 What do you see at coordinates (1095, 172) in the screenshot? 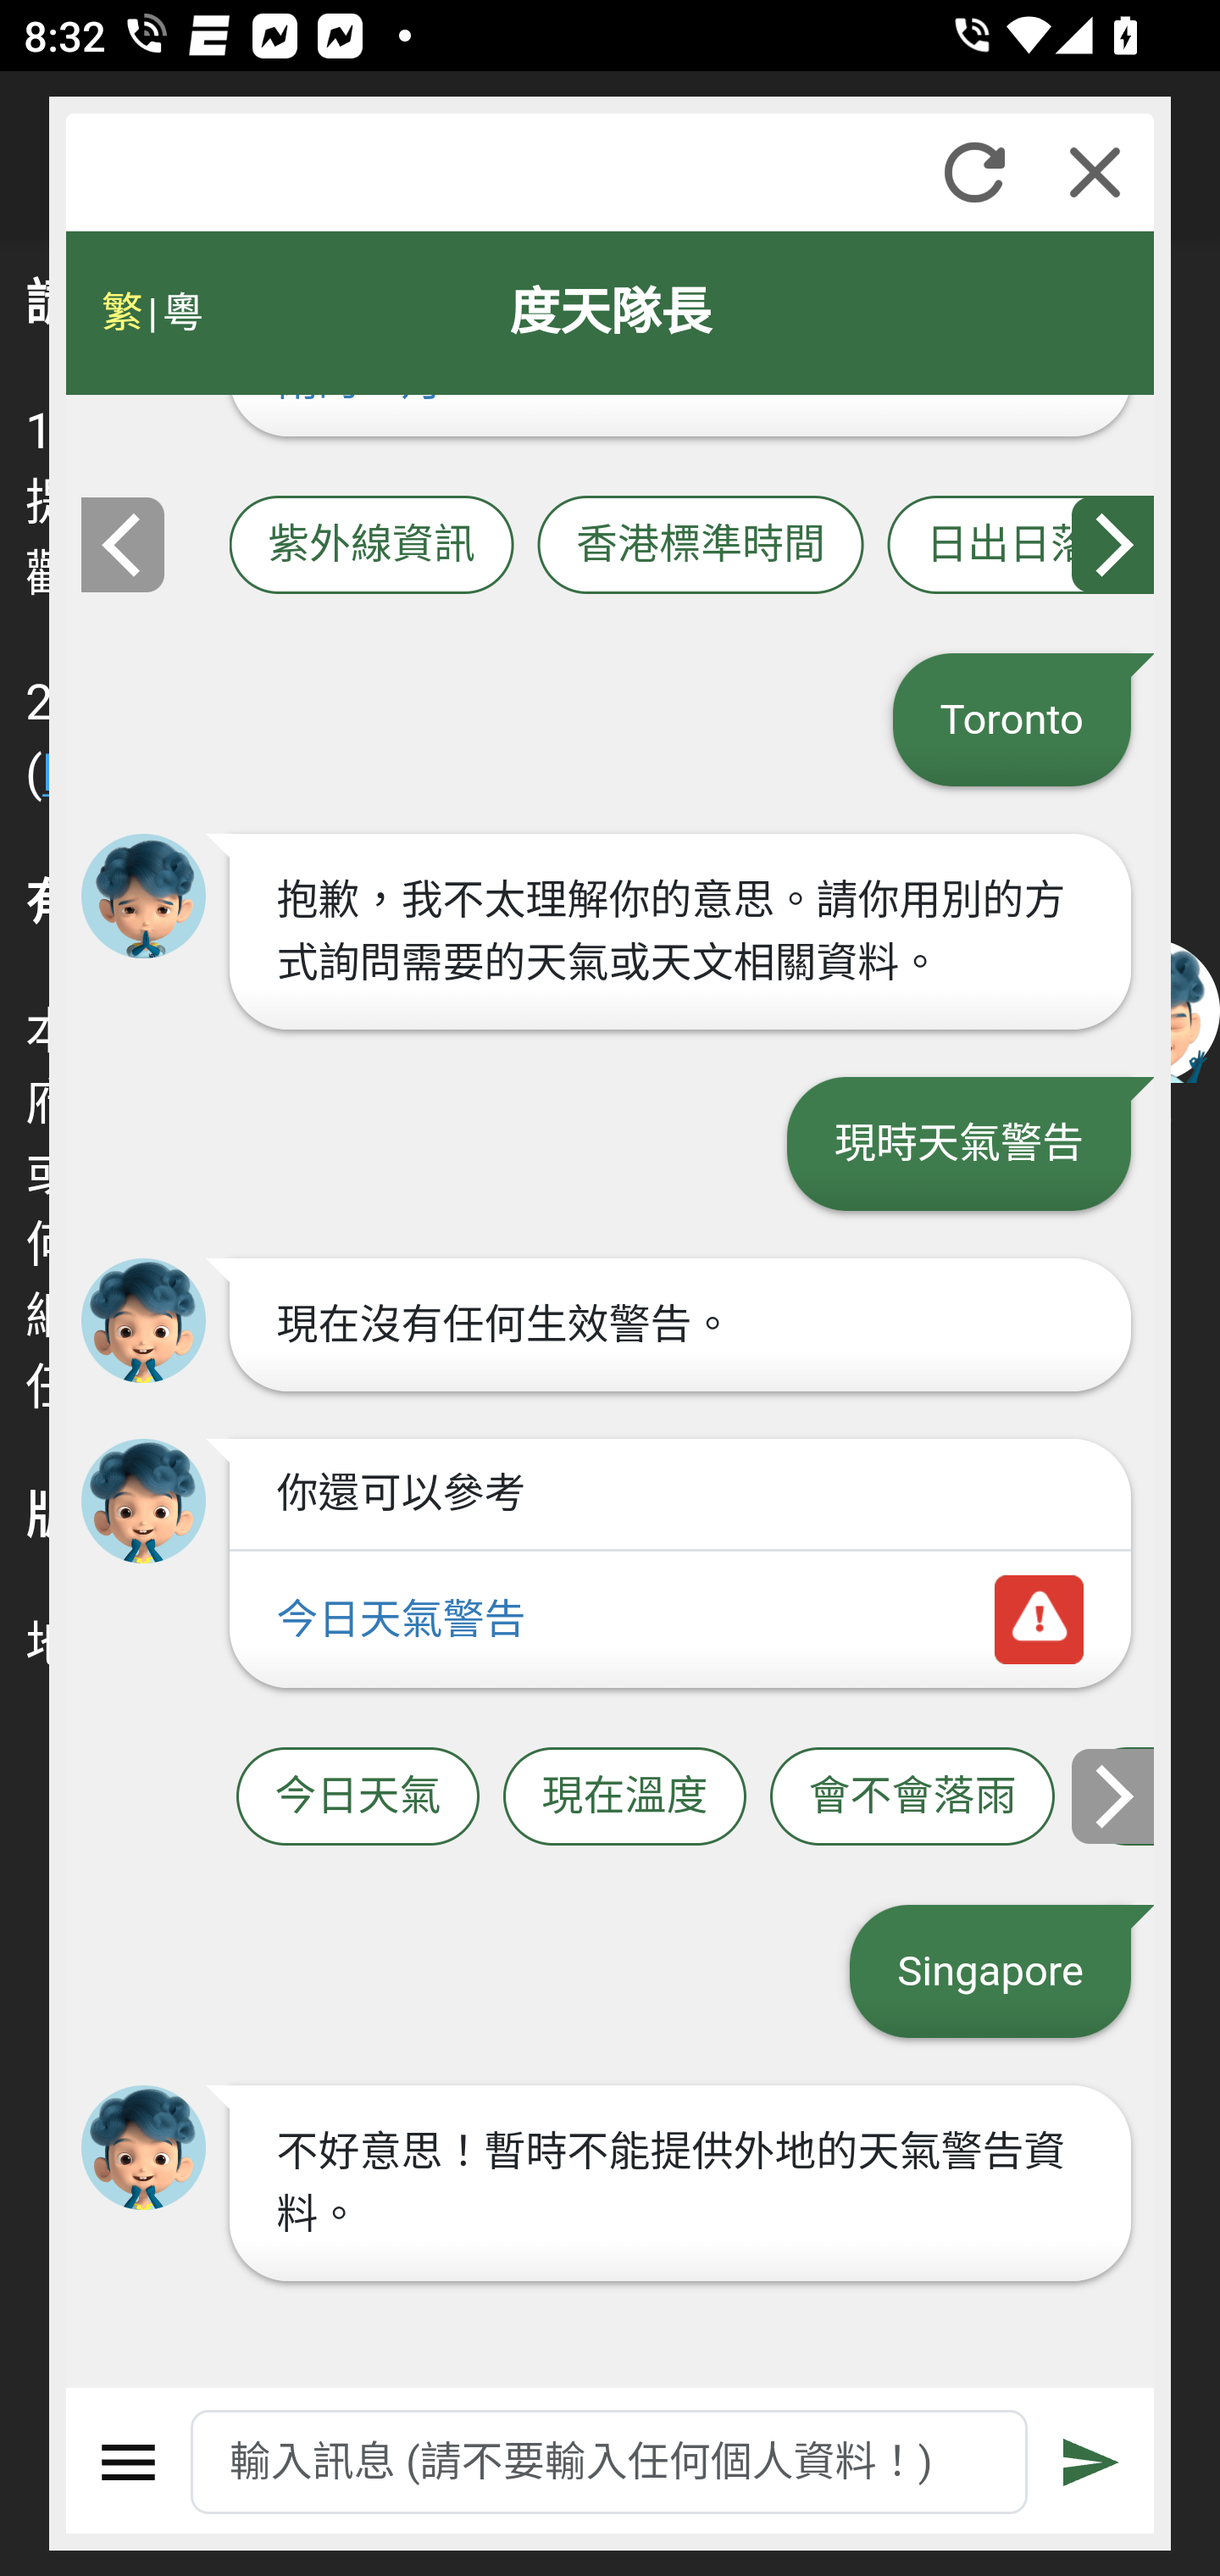
I see `關閉` at bounding box center [1095, 172].